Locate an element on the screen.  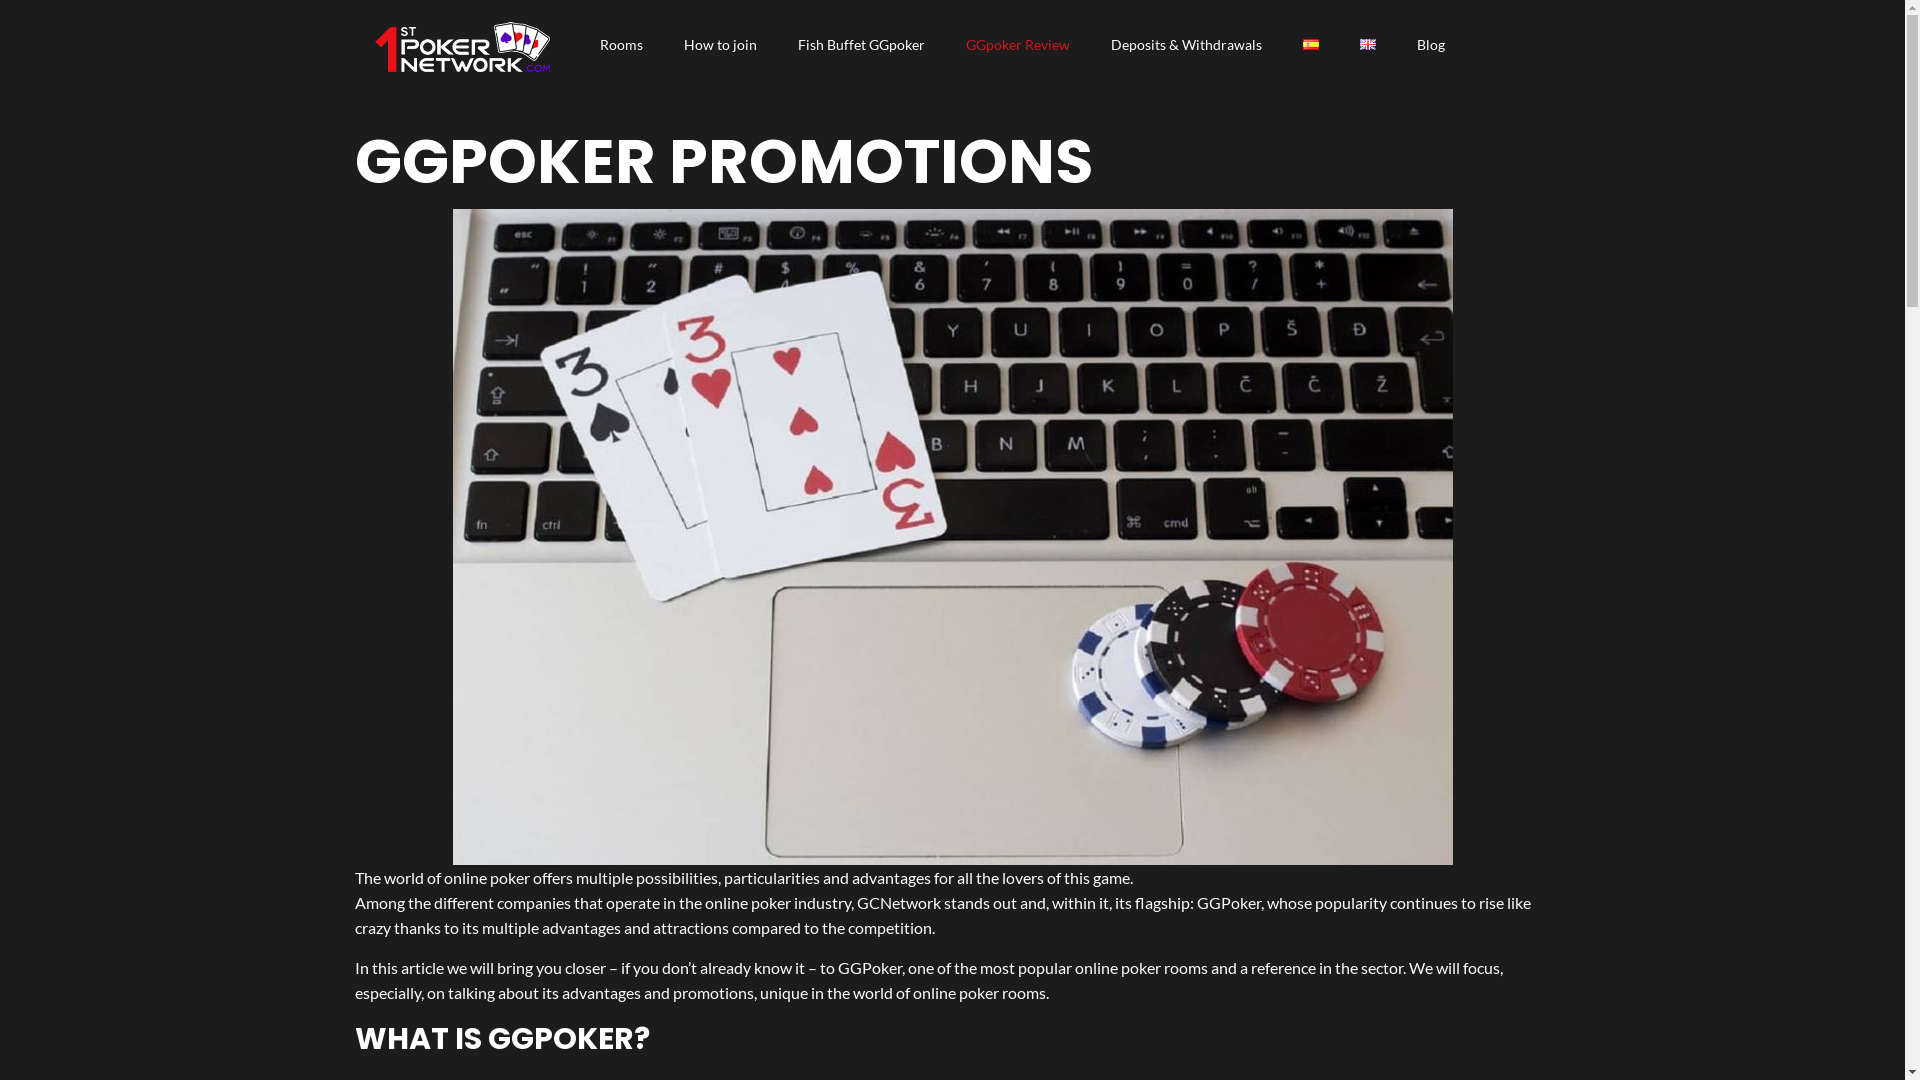
GGpoker Review is located at coordinates (1018, 45).